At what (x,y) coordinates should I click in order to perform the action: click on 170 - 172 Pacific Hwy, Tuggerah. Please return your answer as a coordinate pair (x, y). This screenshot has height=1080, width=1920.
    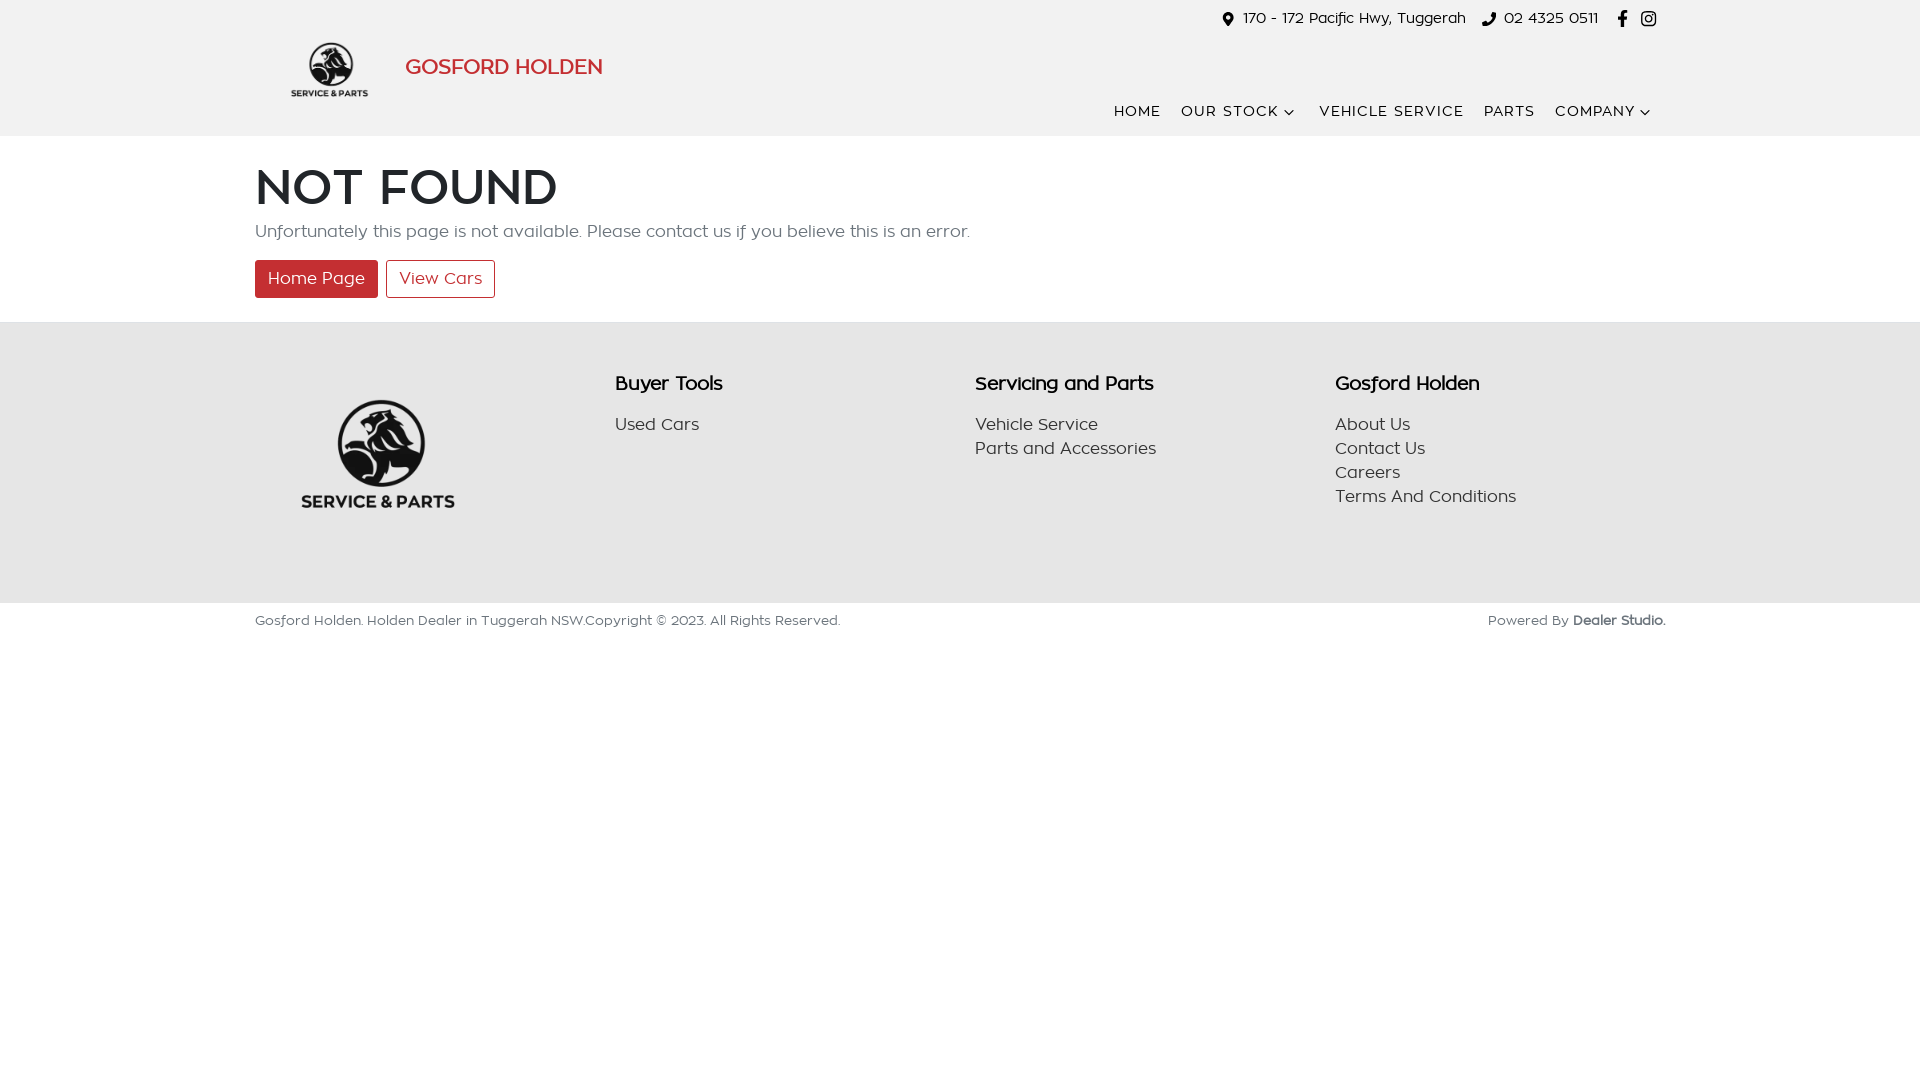
    Looking at the image, I should click on (1354, 18).